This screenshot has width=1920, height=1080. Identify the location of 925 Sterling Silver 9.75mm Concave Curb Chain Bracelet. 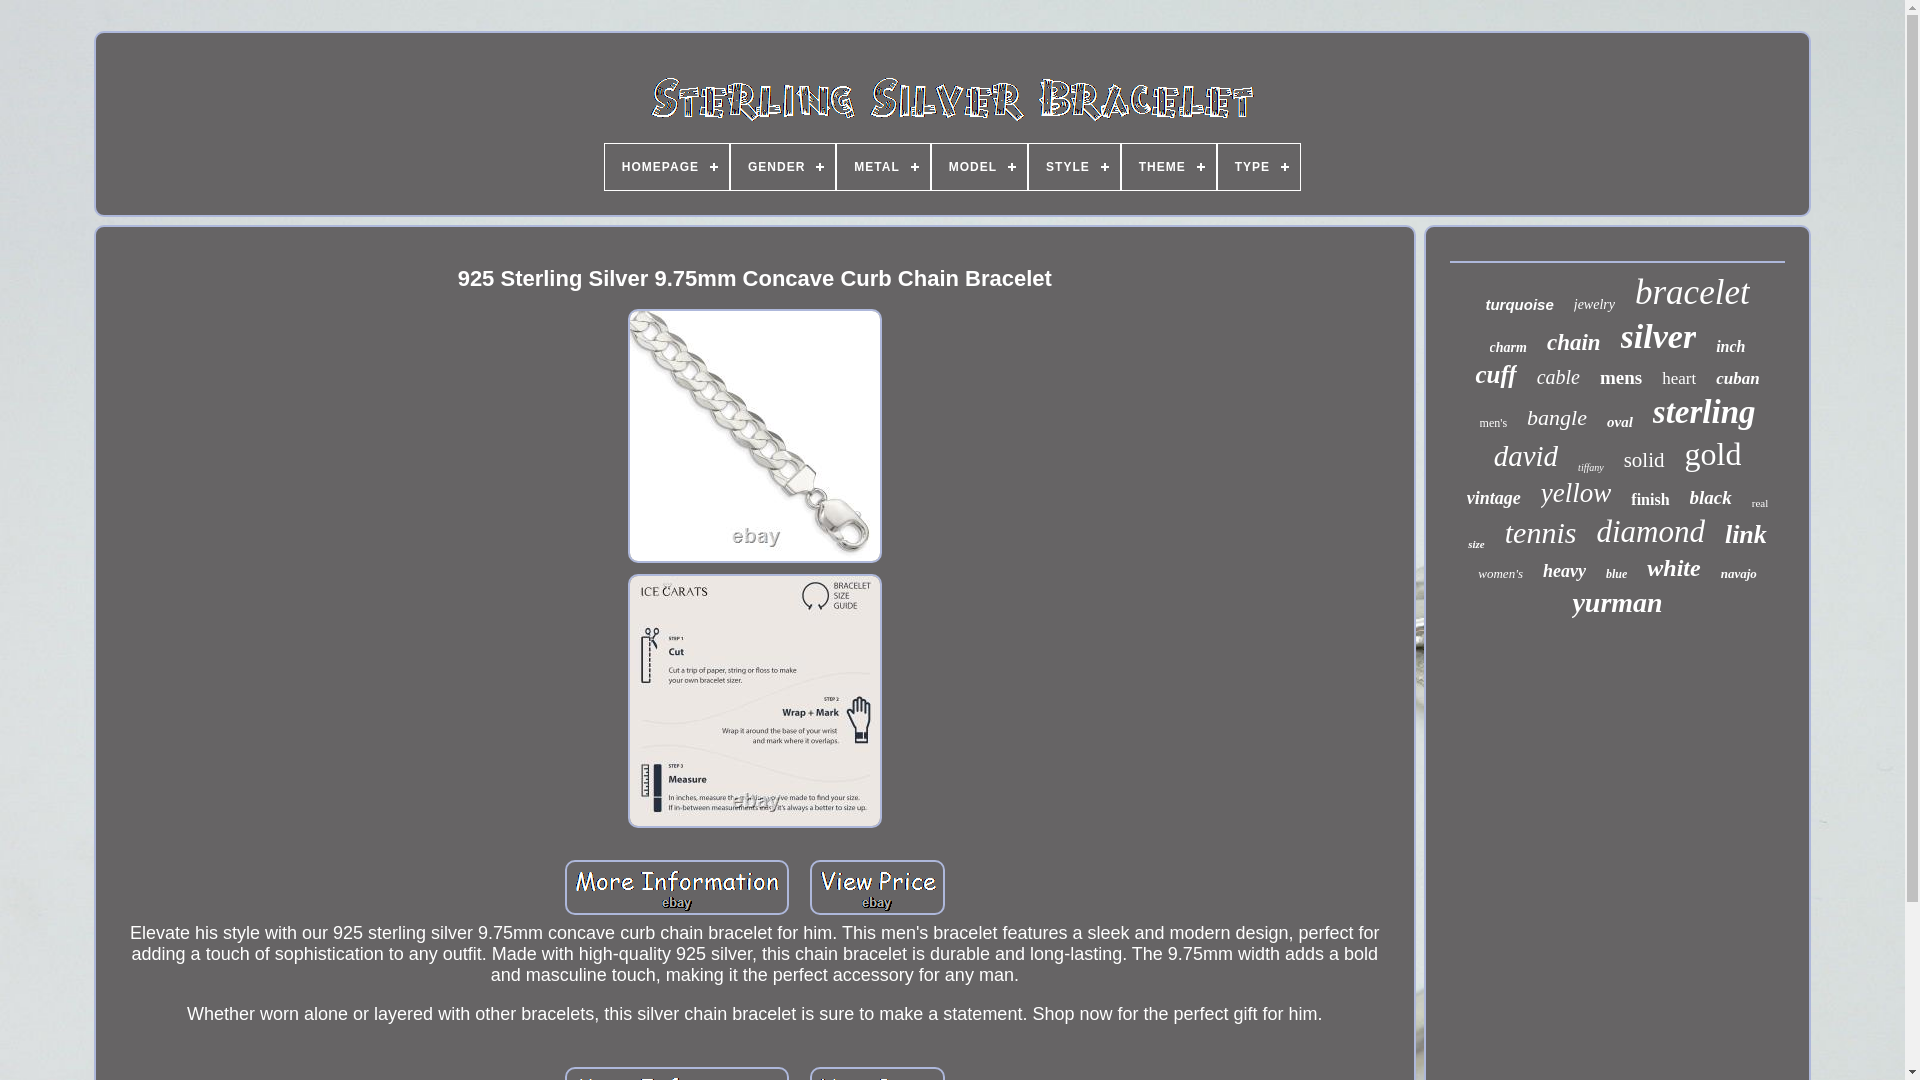
(754, 435).